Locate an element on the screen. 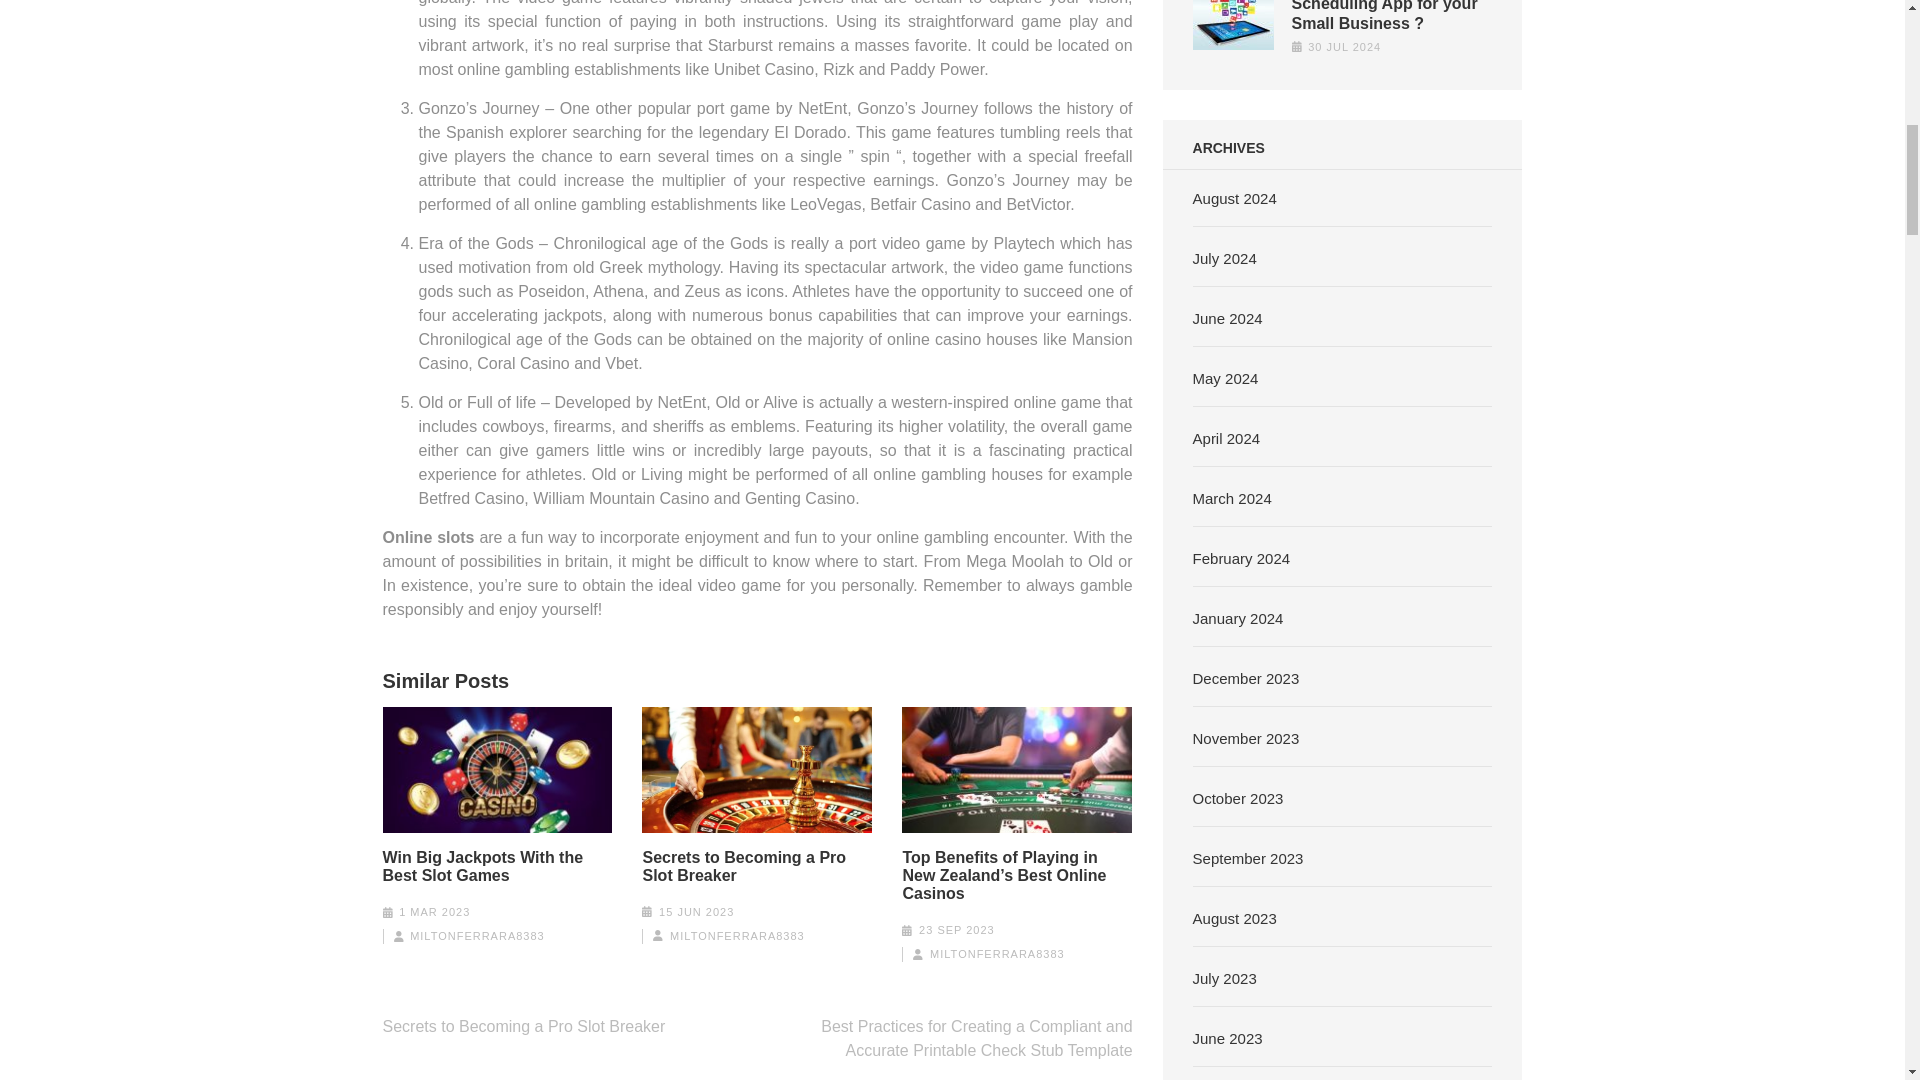  MILTONFERRARA8383 is located at coordinates (997, 954).